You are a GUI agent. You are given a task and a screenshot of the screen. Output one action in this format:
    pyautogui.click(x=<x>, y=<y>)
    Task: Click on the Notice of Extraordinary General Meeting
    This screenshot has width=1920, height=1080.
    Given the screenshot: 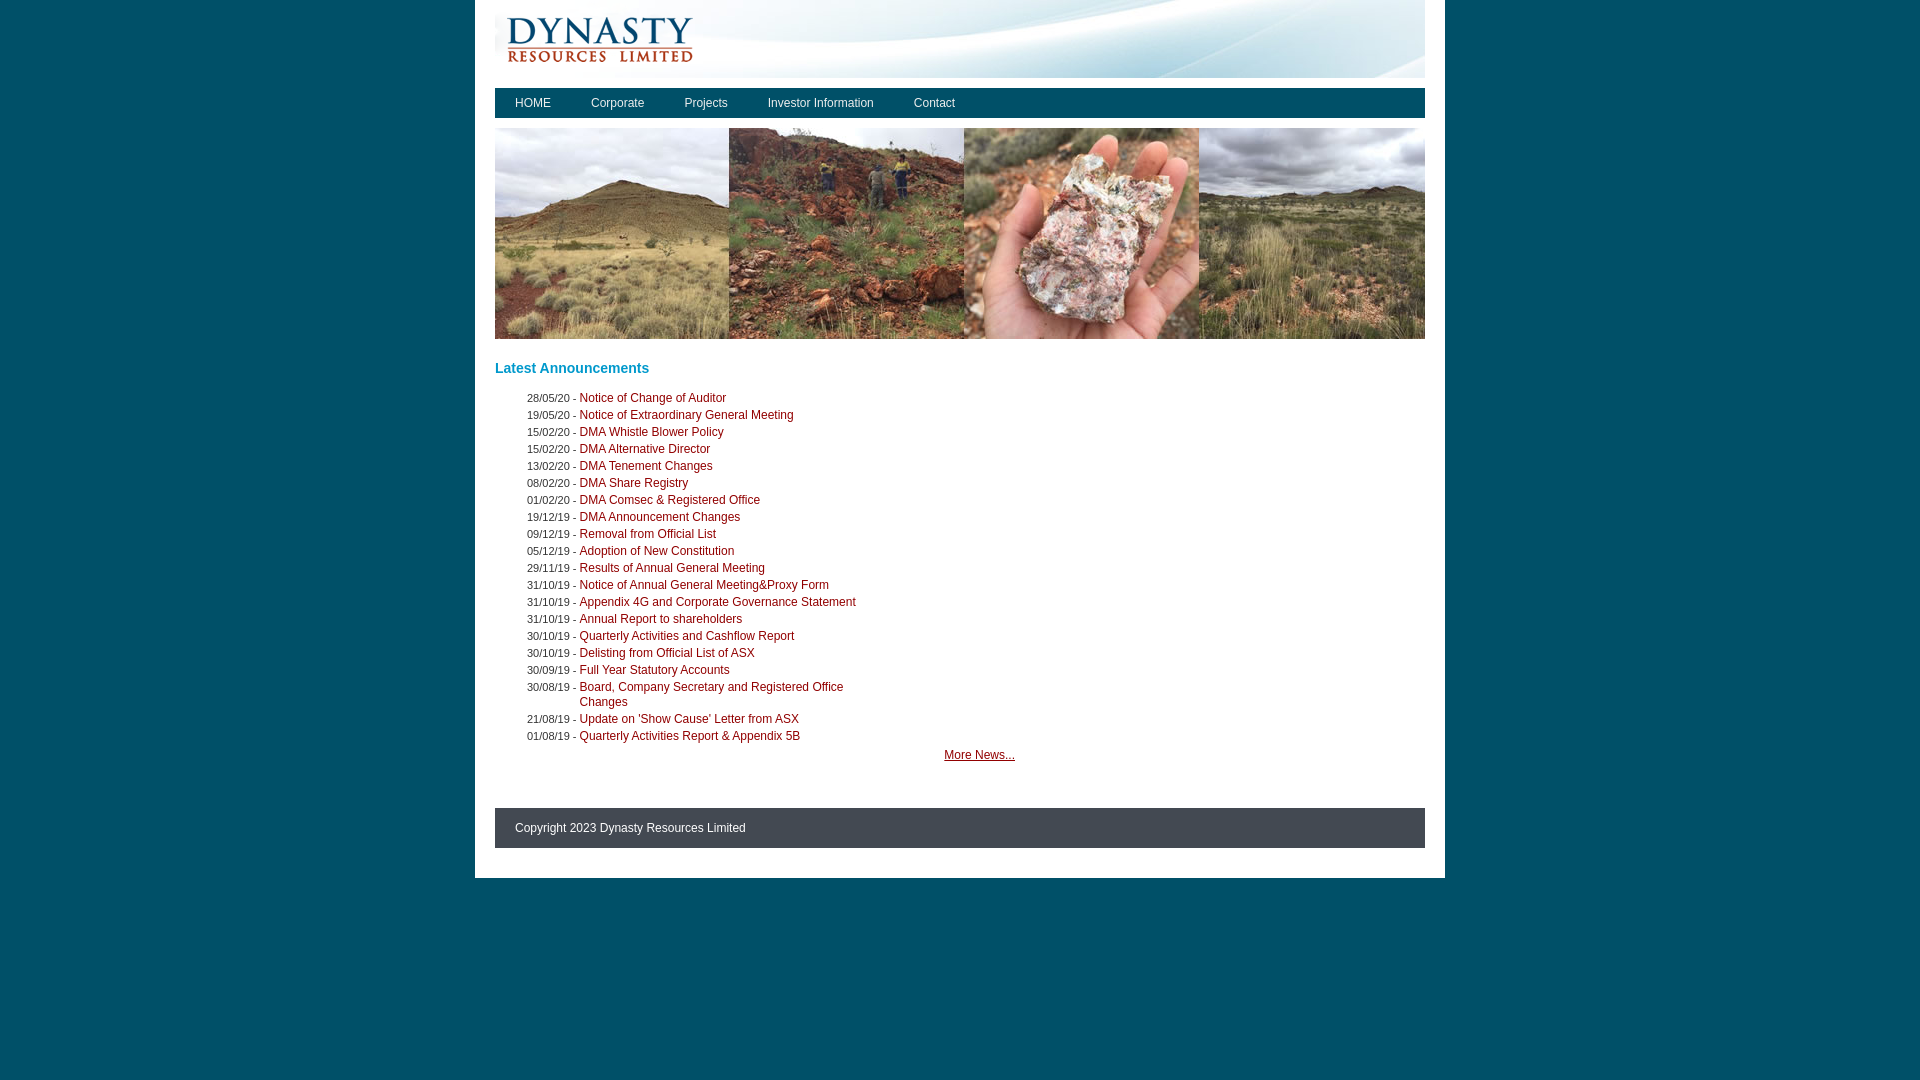 What is the action you would take?
    pyautogui.click(x=728, y=416)
    